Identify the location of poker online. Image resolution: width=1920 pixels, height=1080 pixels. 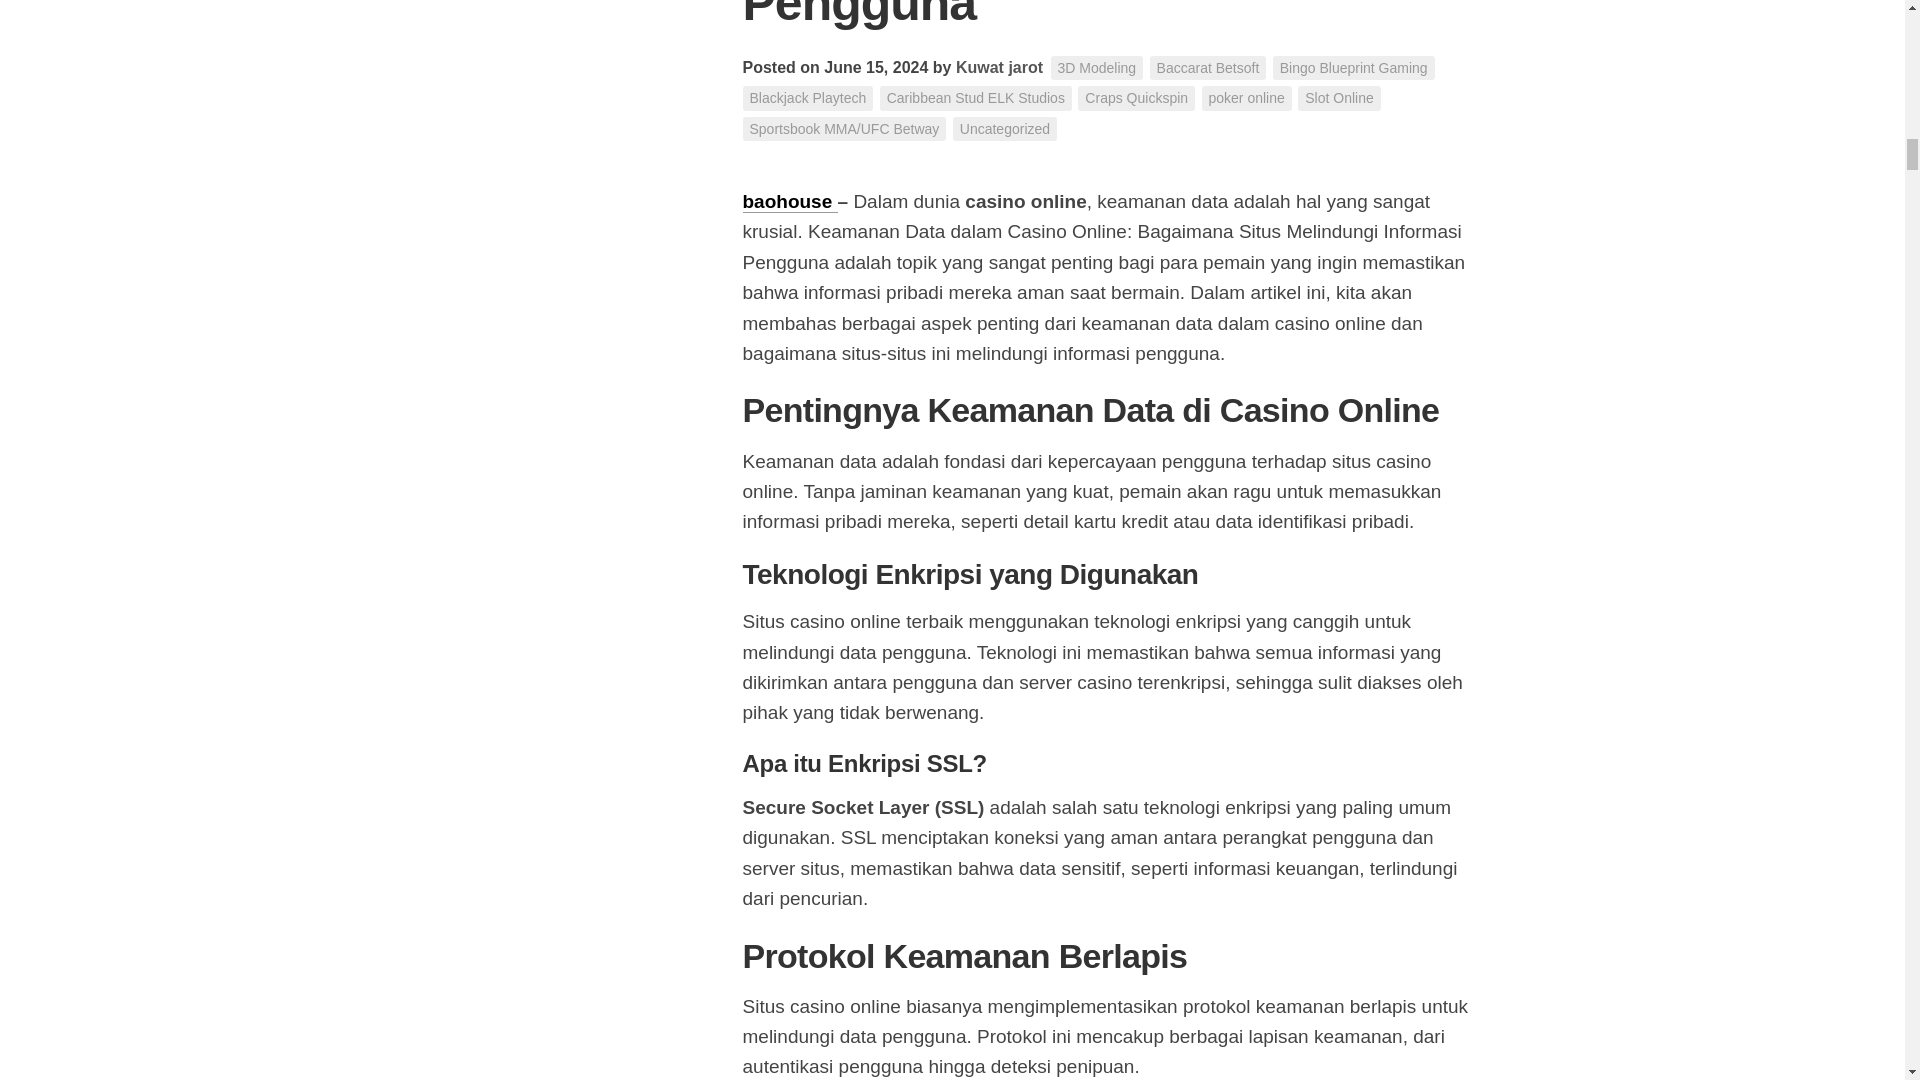
(1246, 98).